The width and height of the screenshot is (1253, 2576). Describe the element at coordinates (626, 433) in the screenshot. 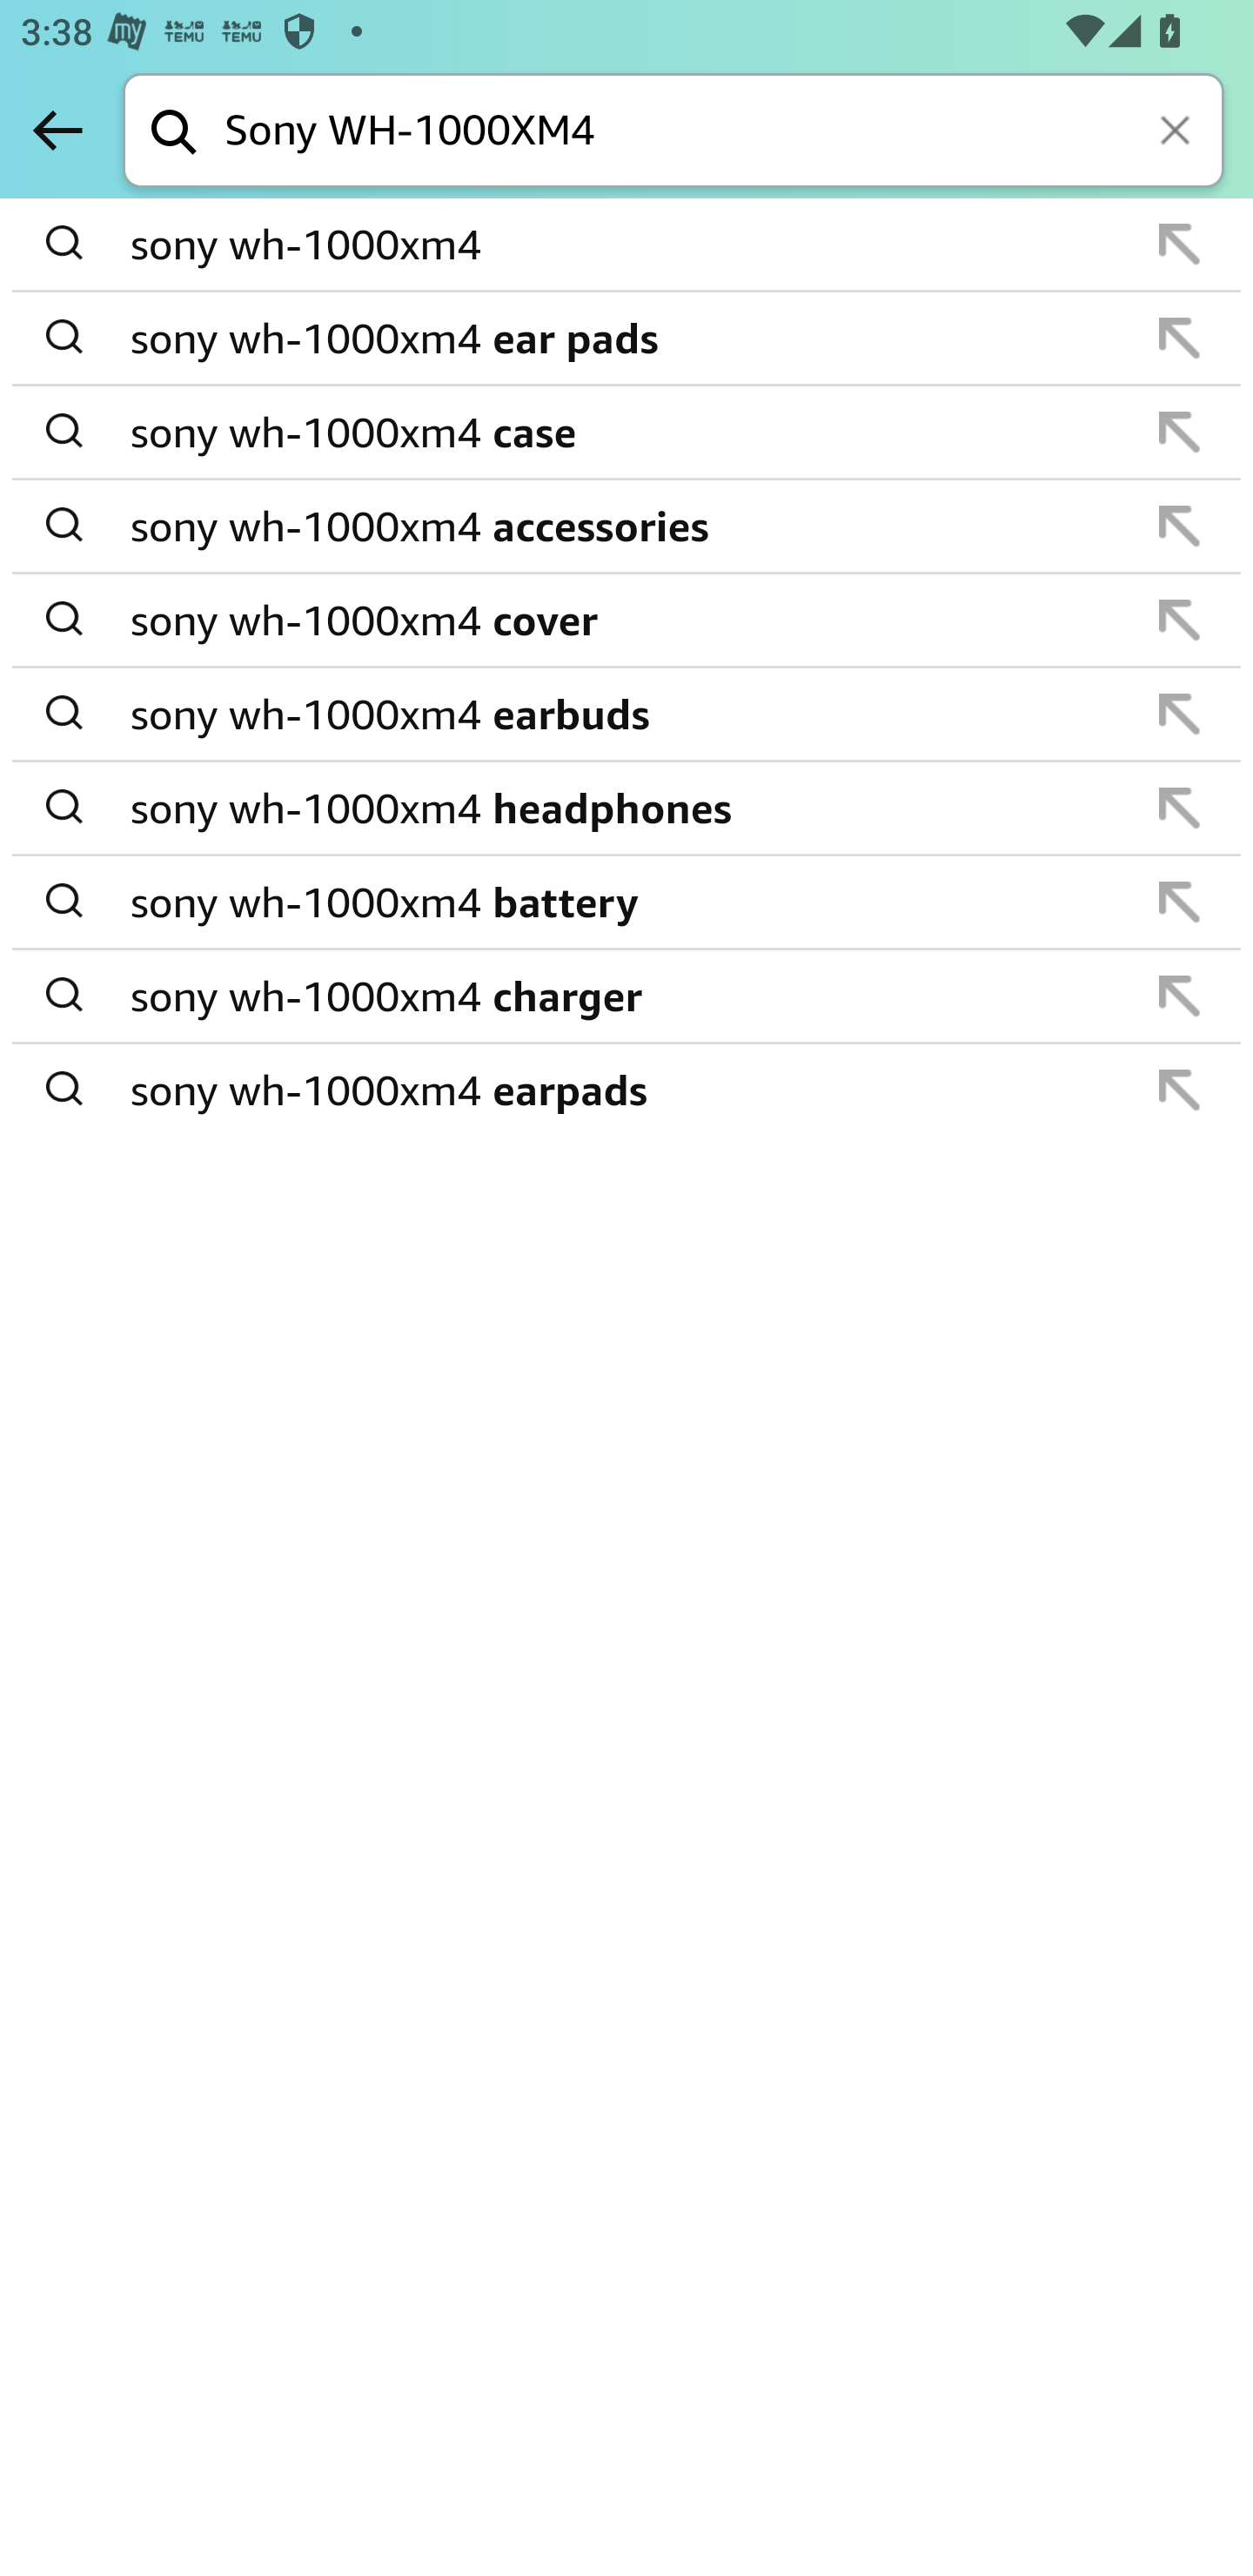

I see `append suggestion sony wh-1000xm4 case` at that location.